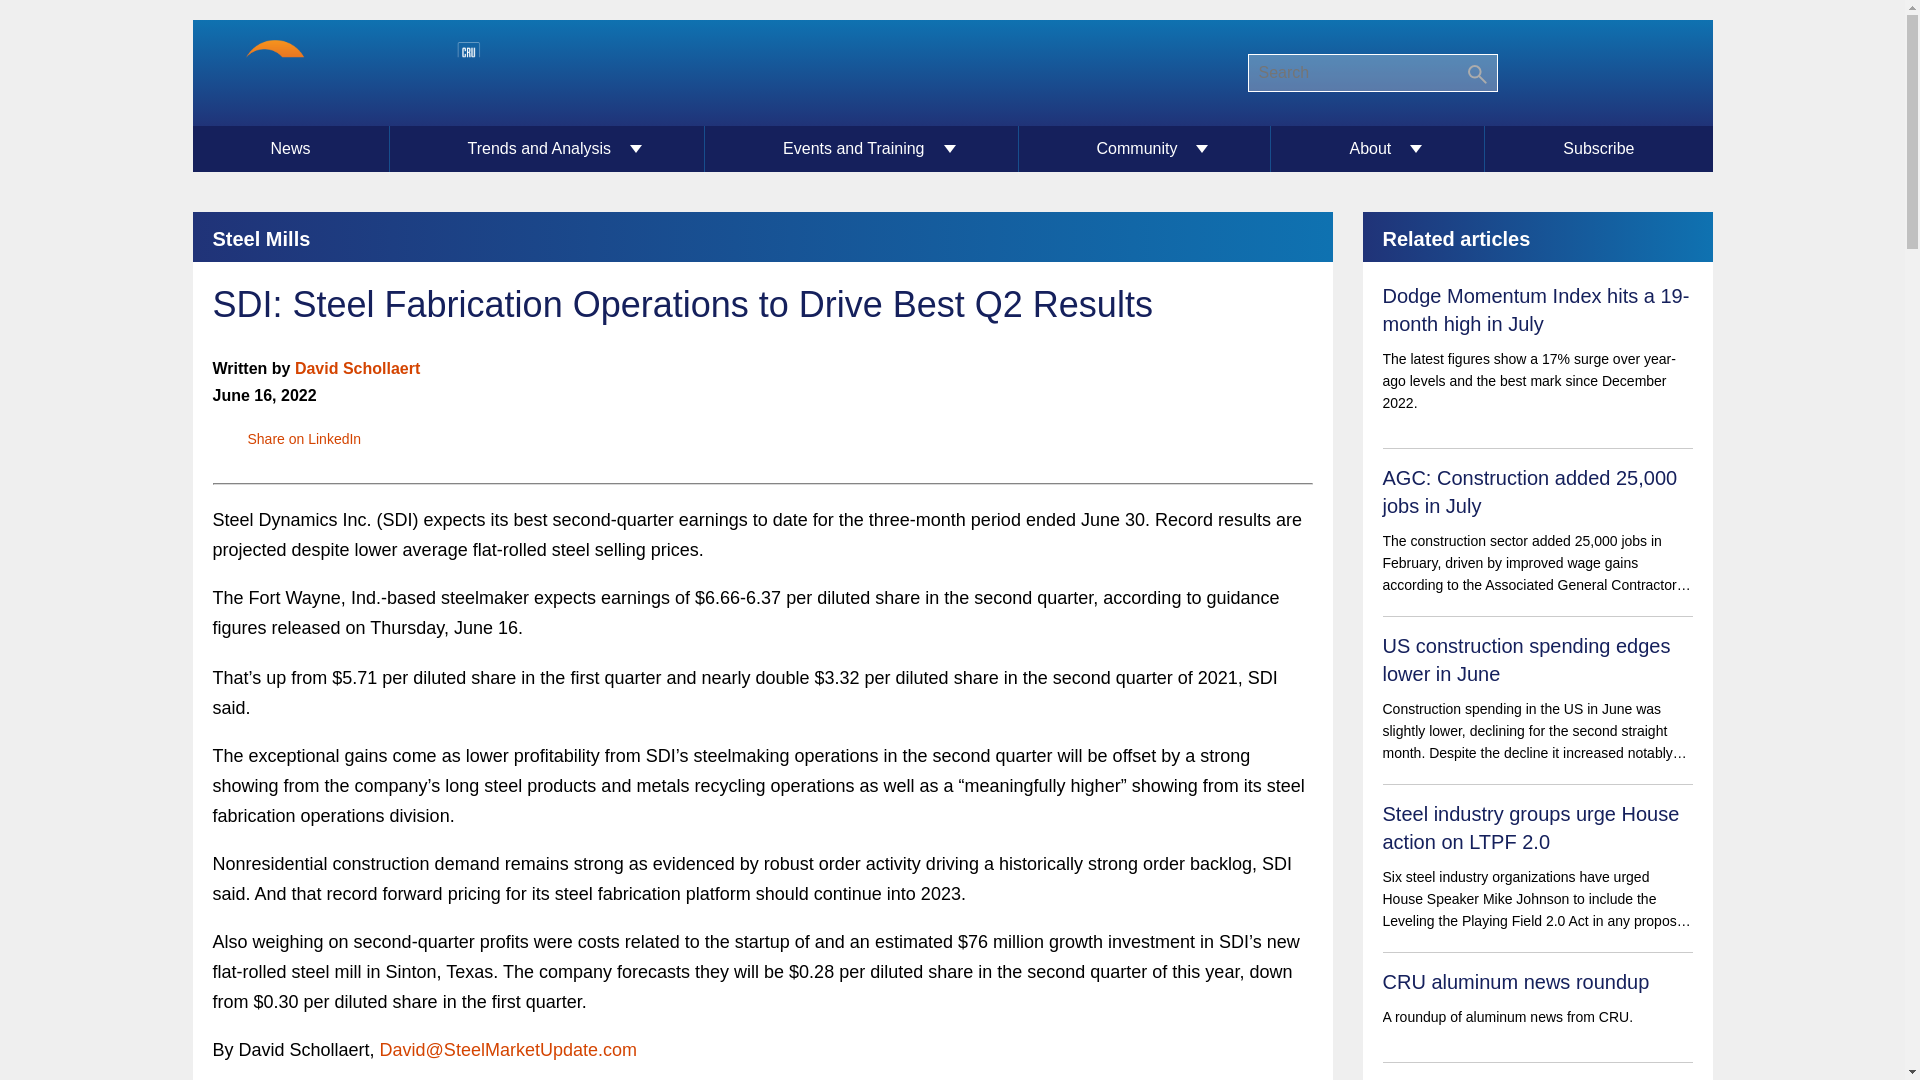 The width and height of the screenshot is (1920, 1080). I want to click on Home, so click(346, 72).